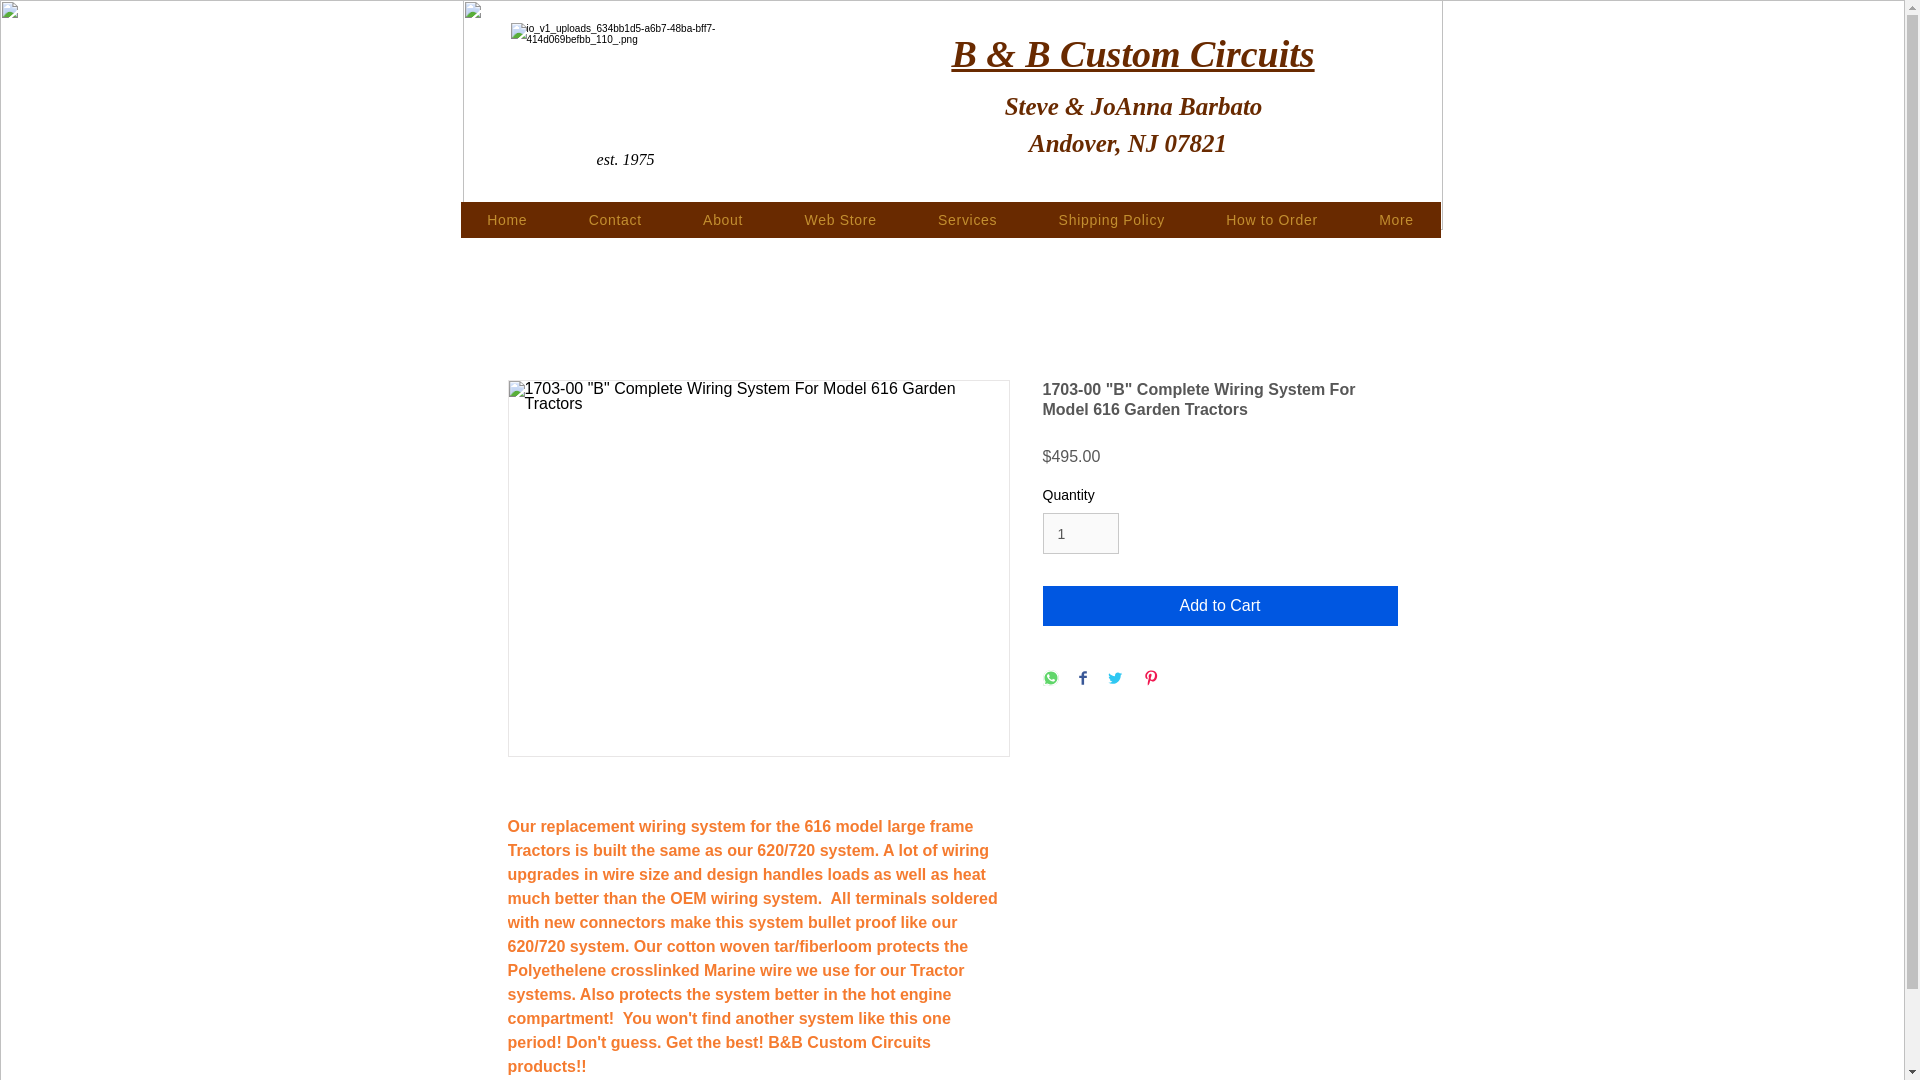 The width and height of the screenshot is (1920, 1080). What do you see at coordinates (966, 219) in the screenshot?
I see `Services` at bounding box center [966, 219].